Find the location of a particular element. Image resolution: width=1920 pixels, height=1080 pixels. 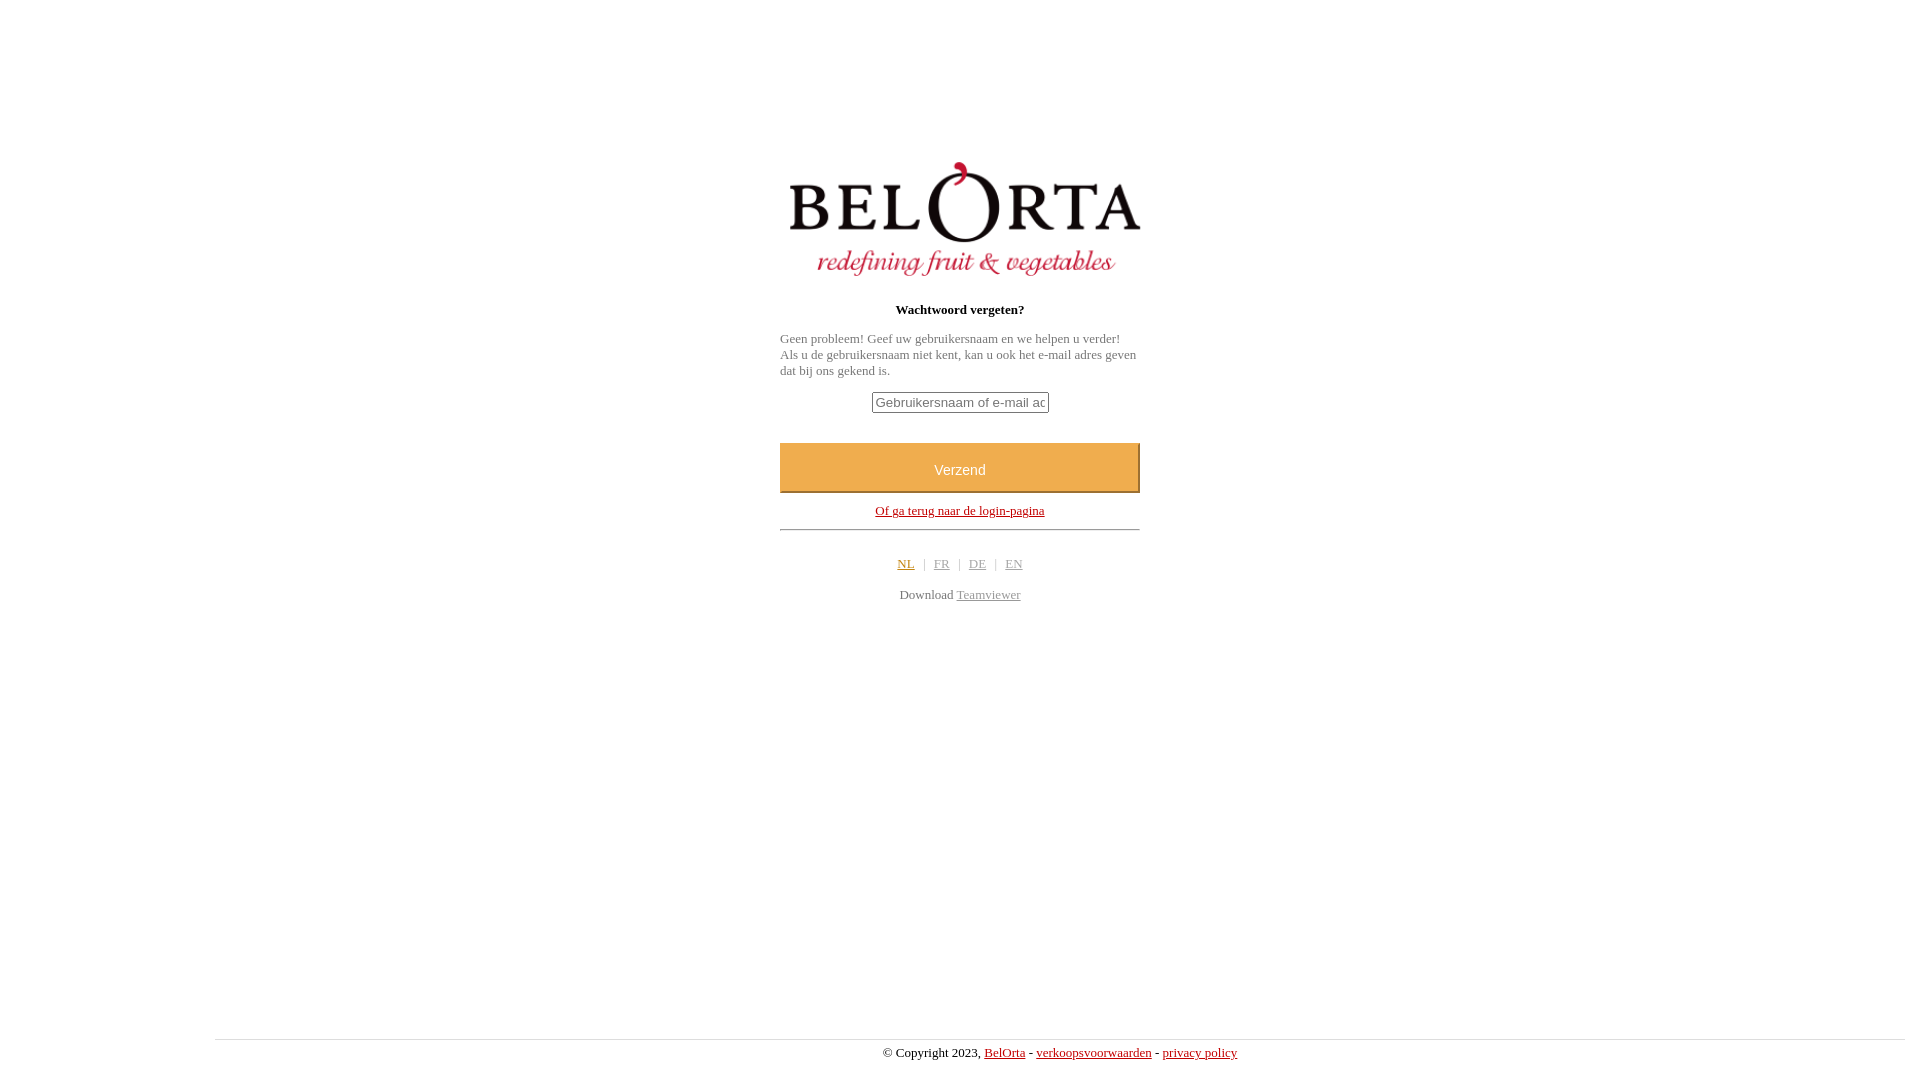

NL is located at coordinates (906, 564).